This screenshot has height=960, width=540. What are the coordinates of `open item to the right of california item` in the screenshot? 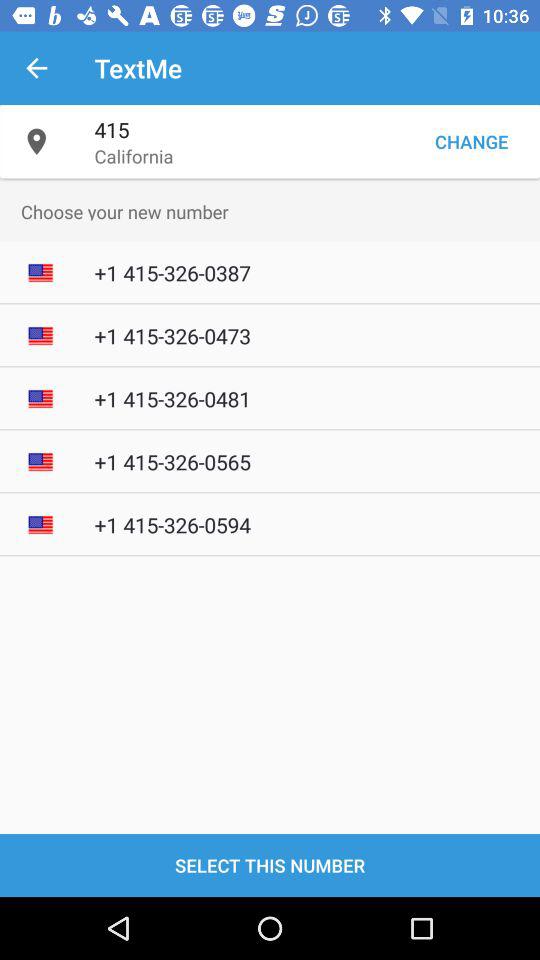 It's located at (471, 142).